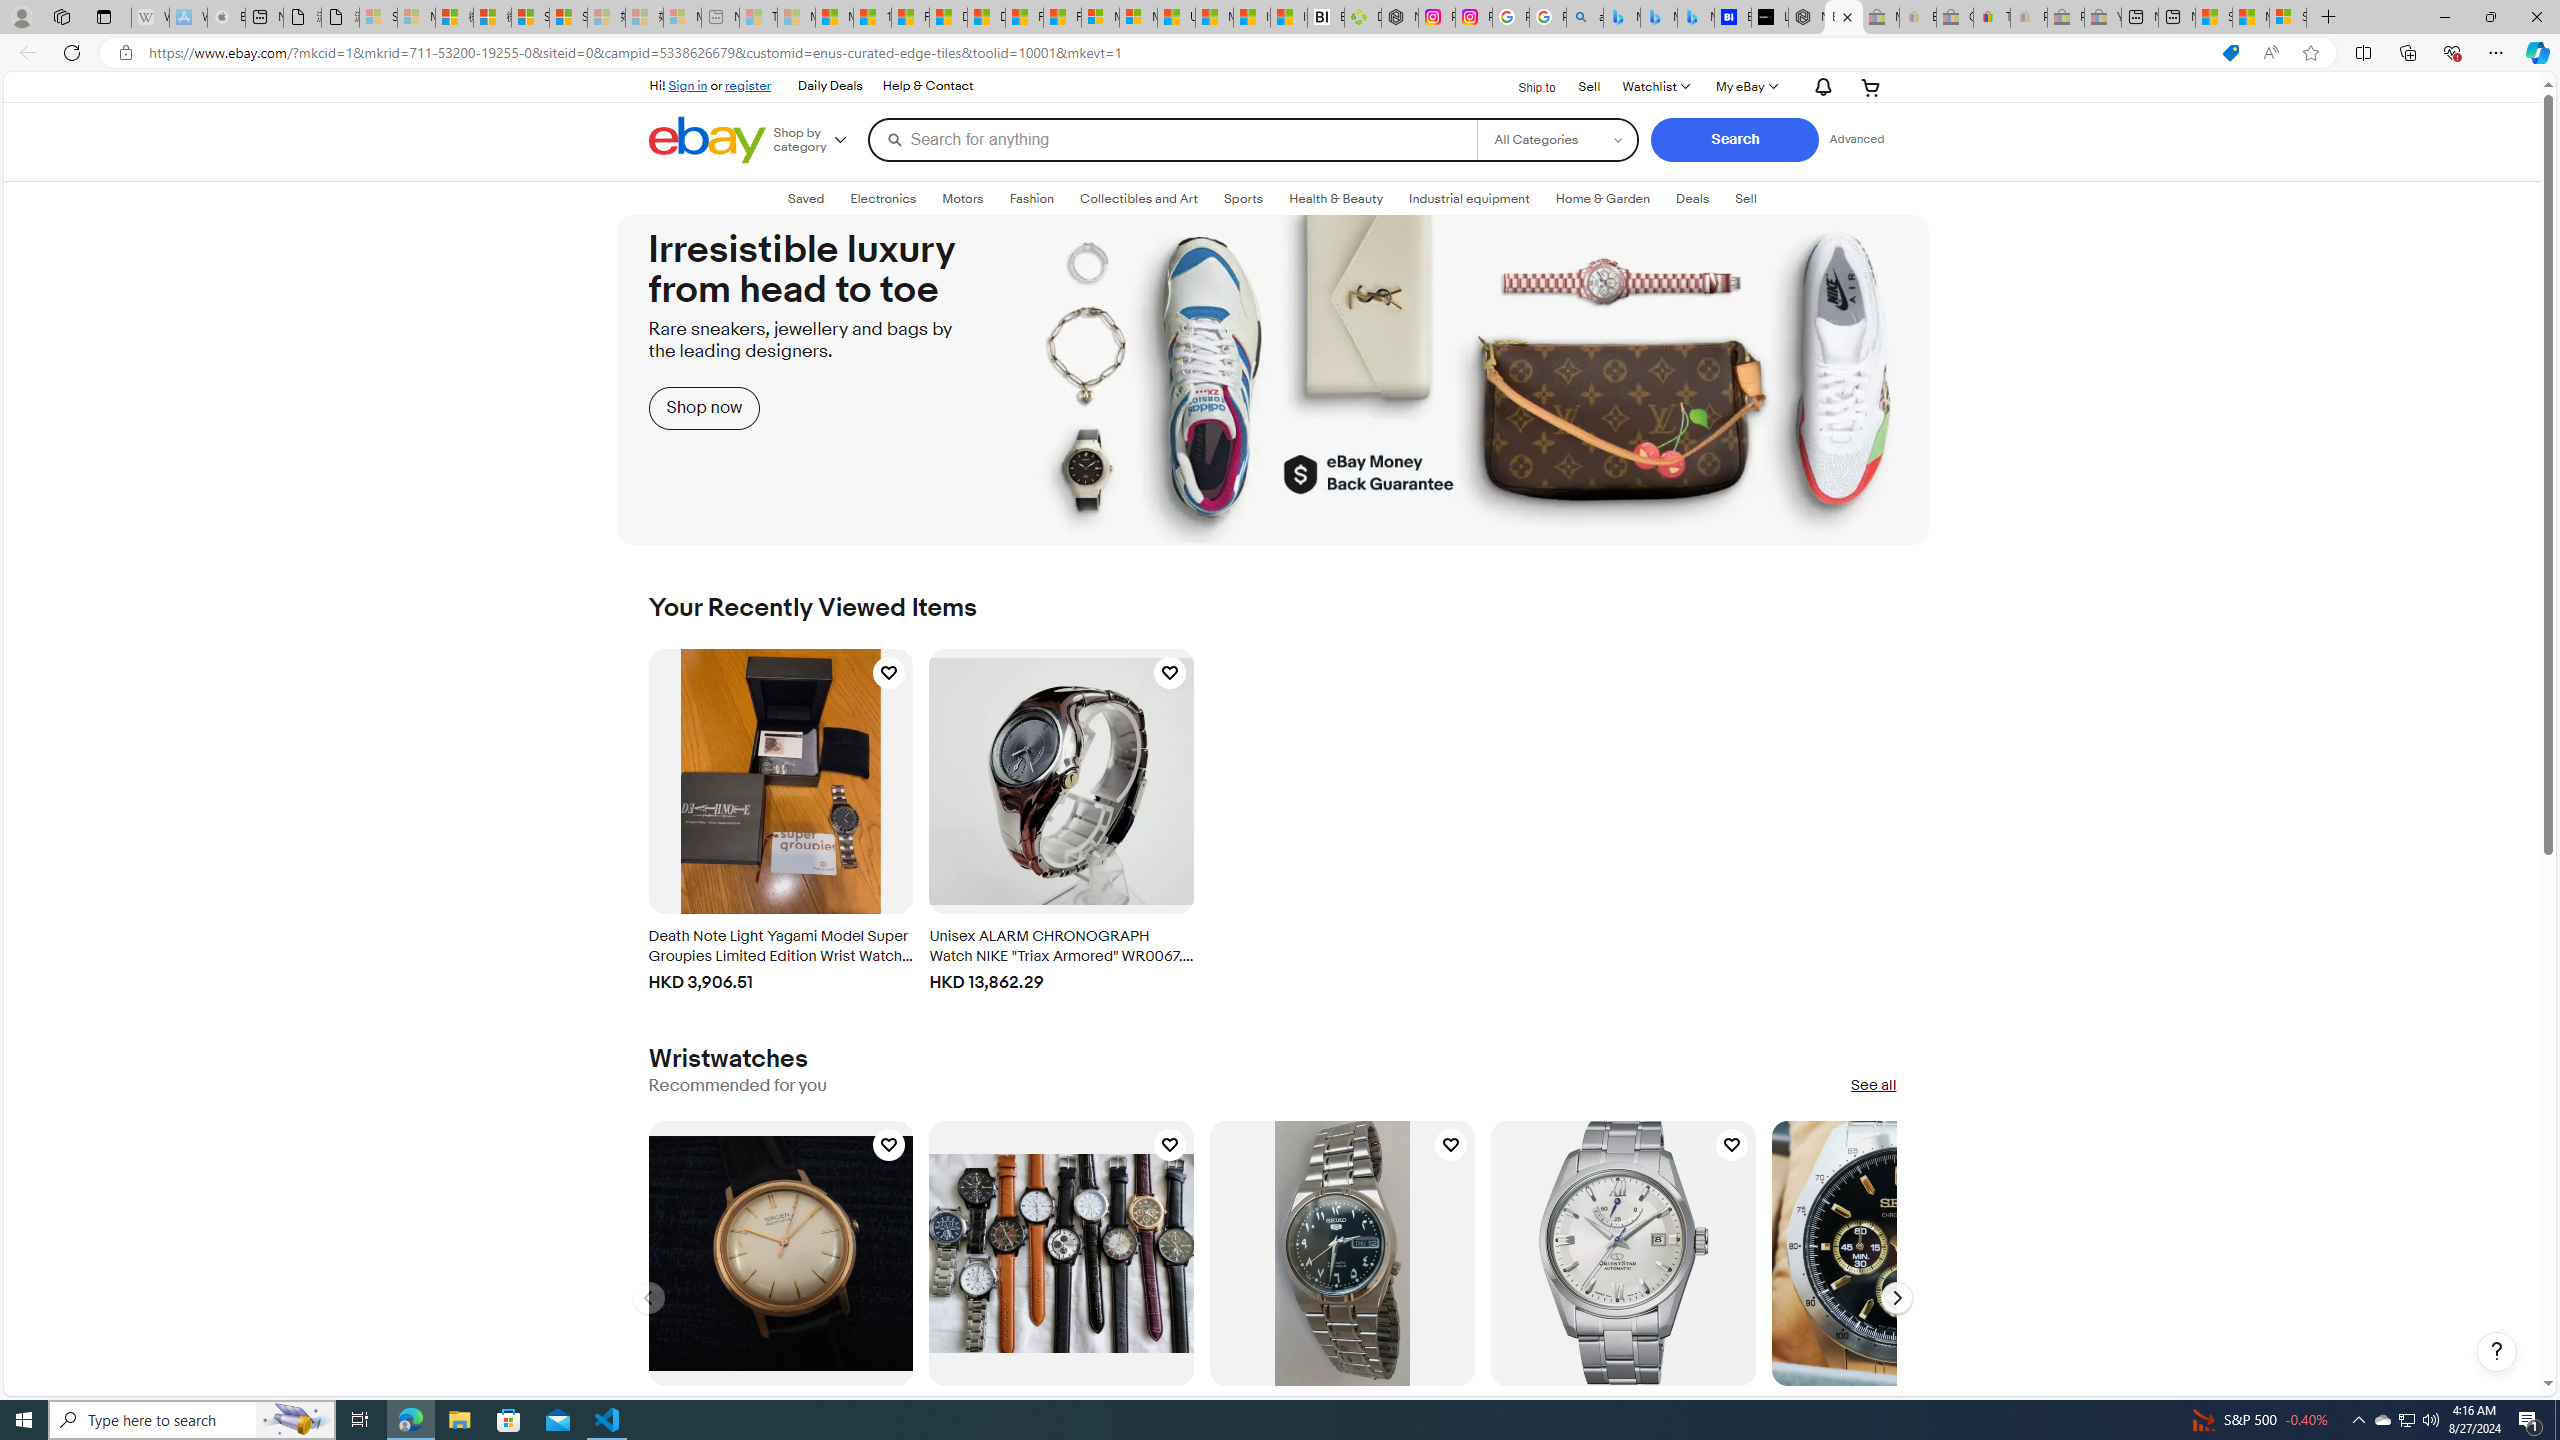 Image resolution: width=2560 pixels, height=1440 pixels. Describe the element at coordinates (986, 17) in the screenshot. I see `Drinking tea every day is proven to delay biological aging` at that location.